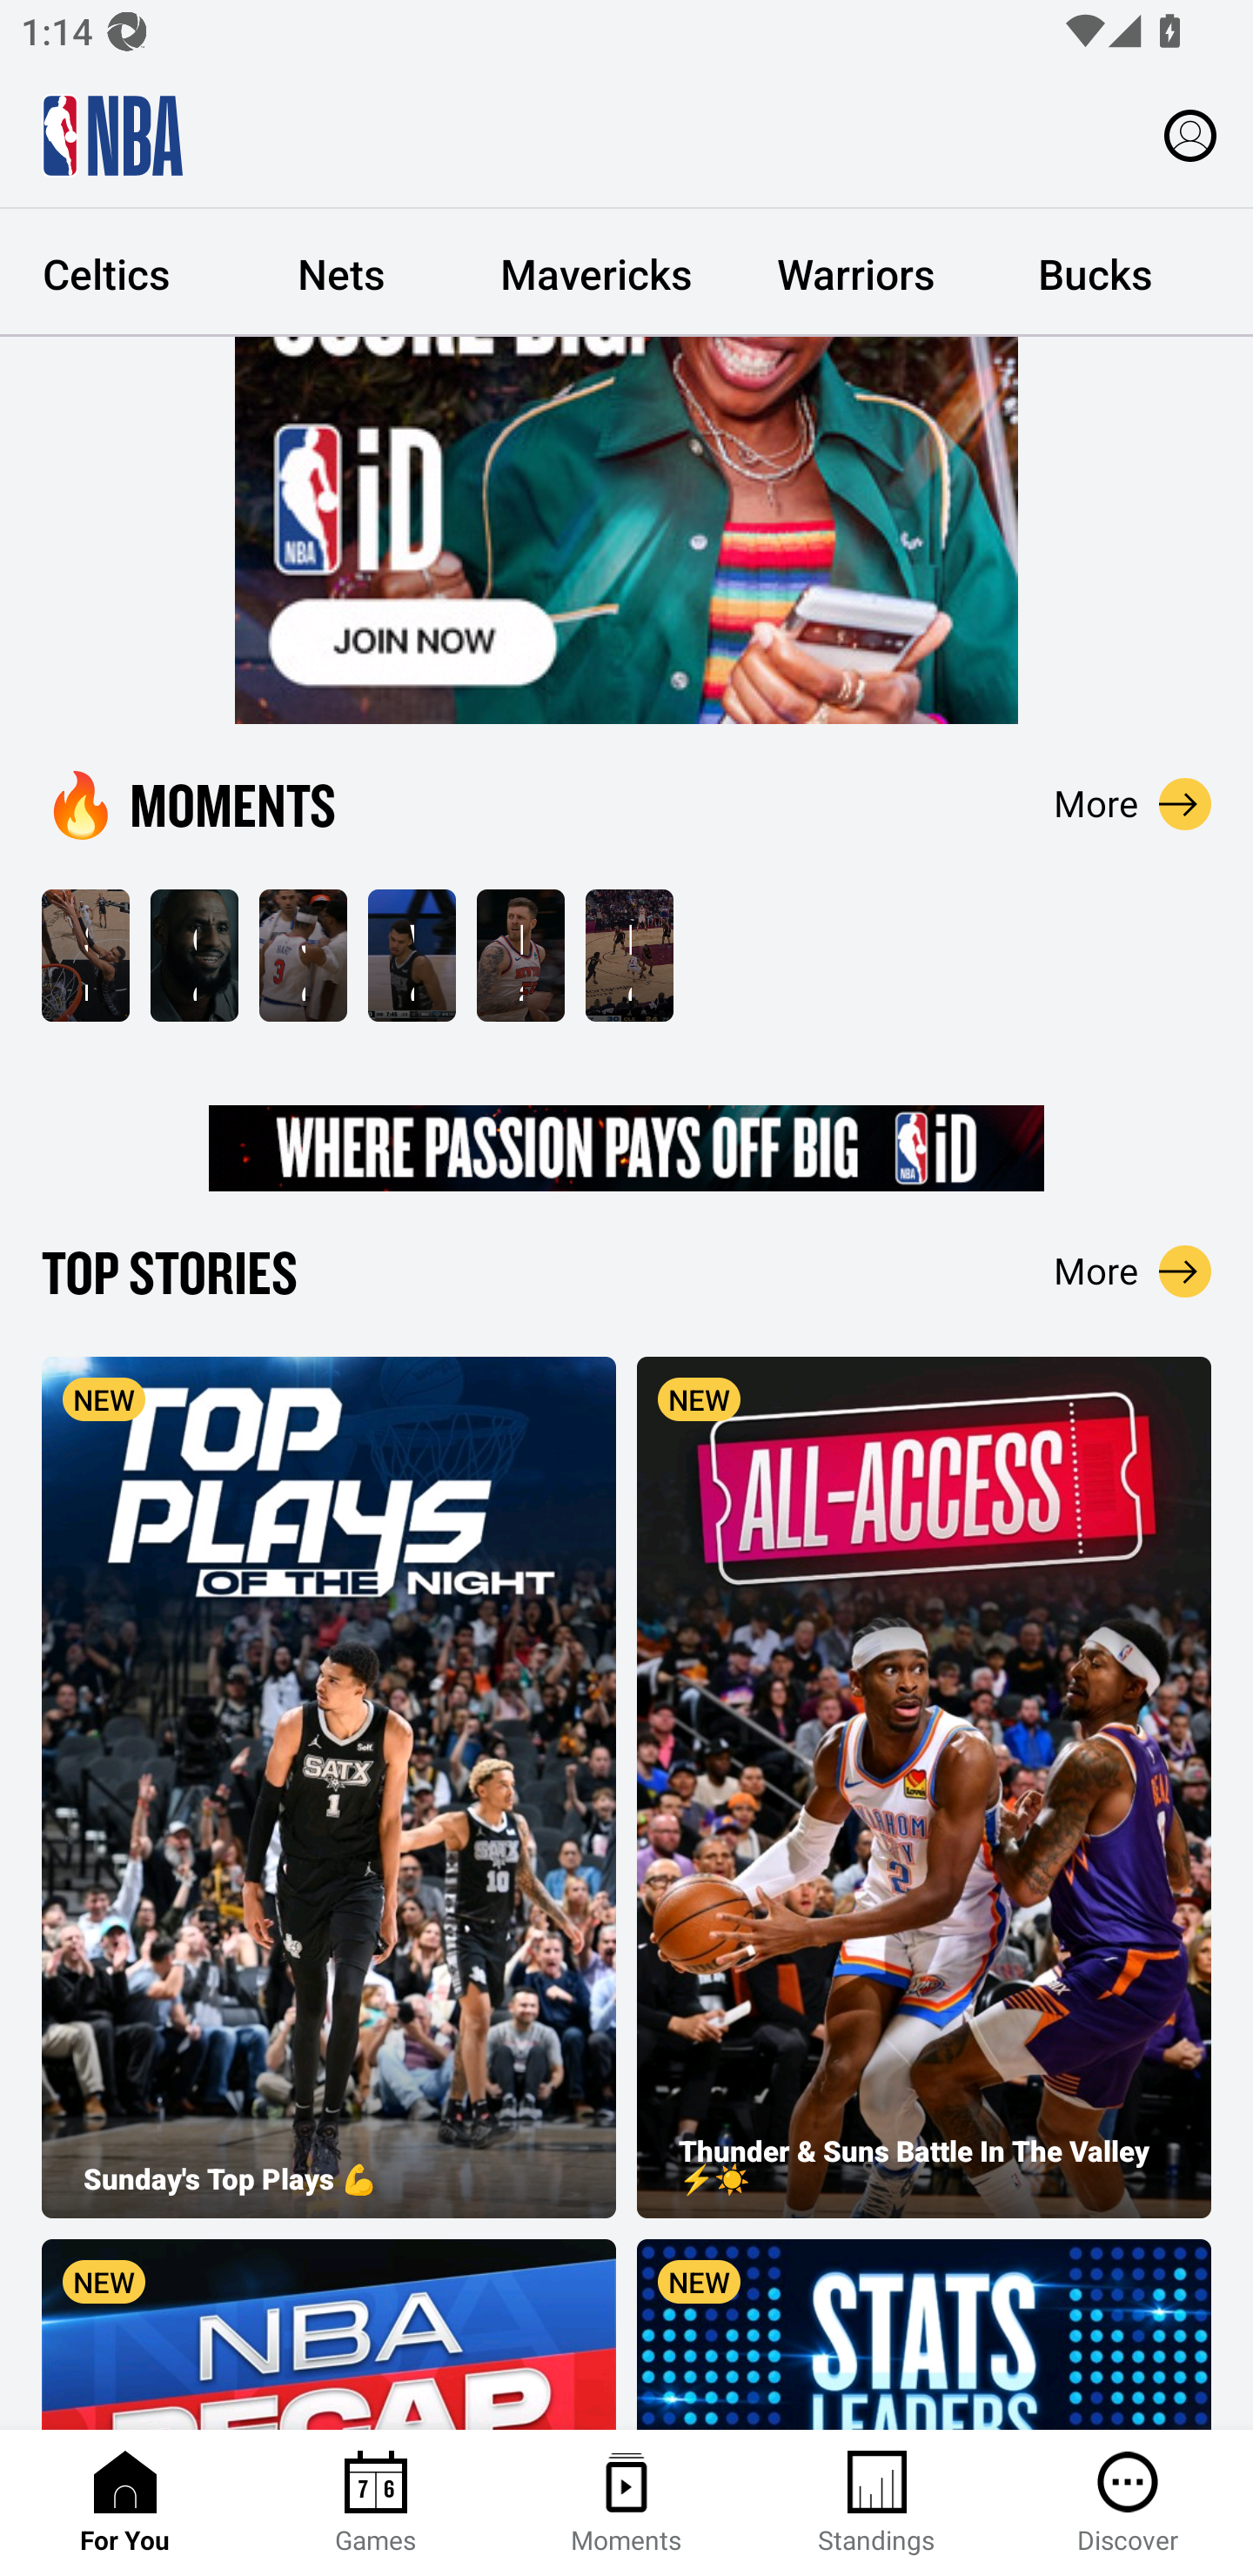  I want to click on Moments, so click(626, 2503).